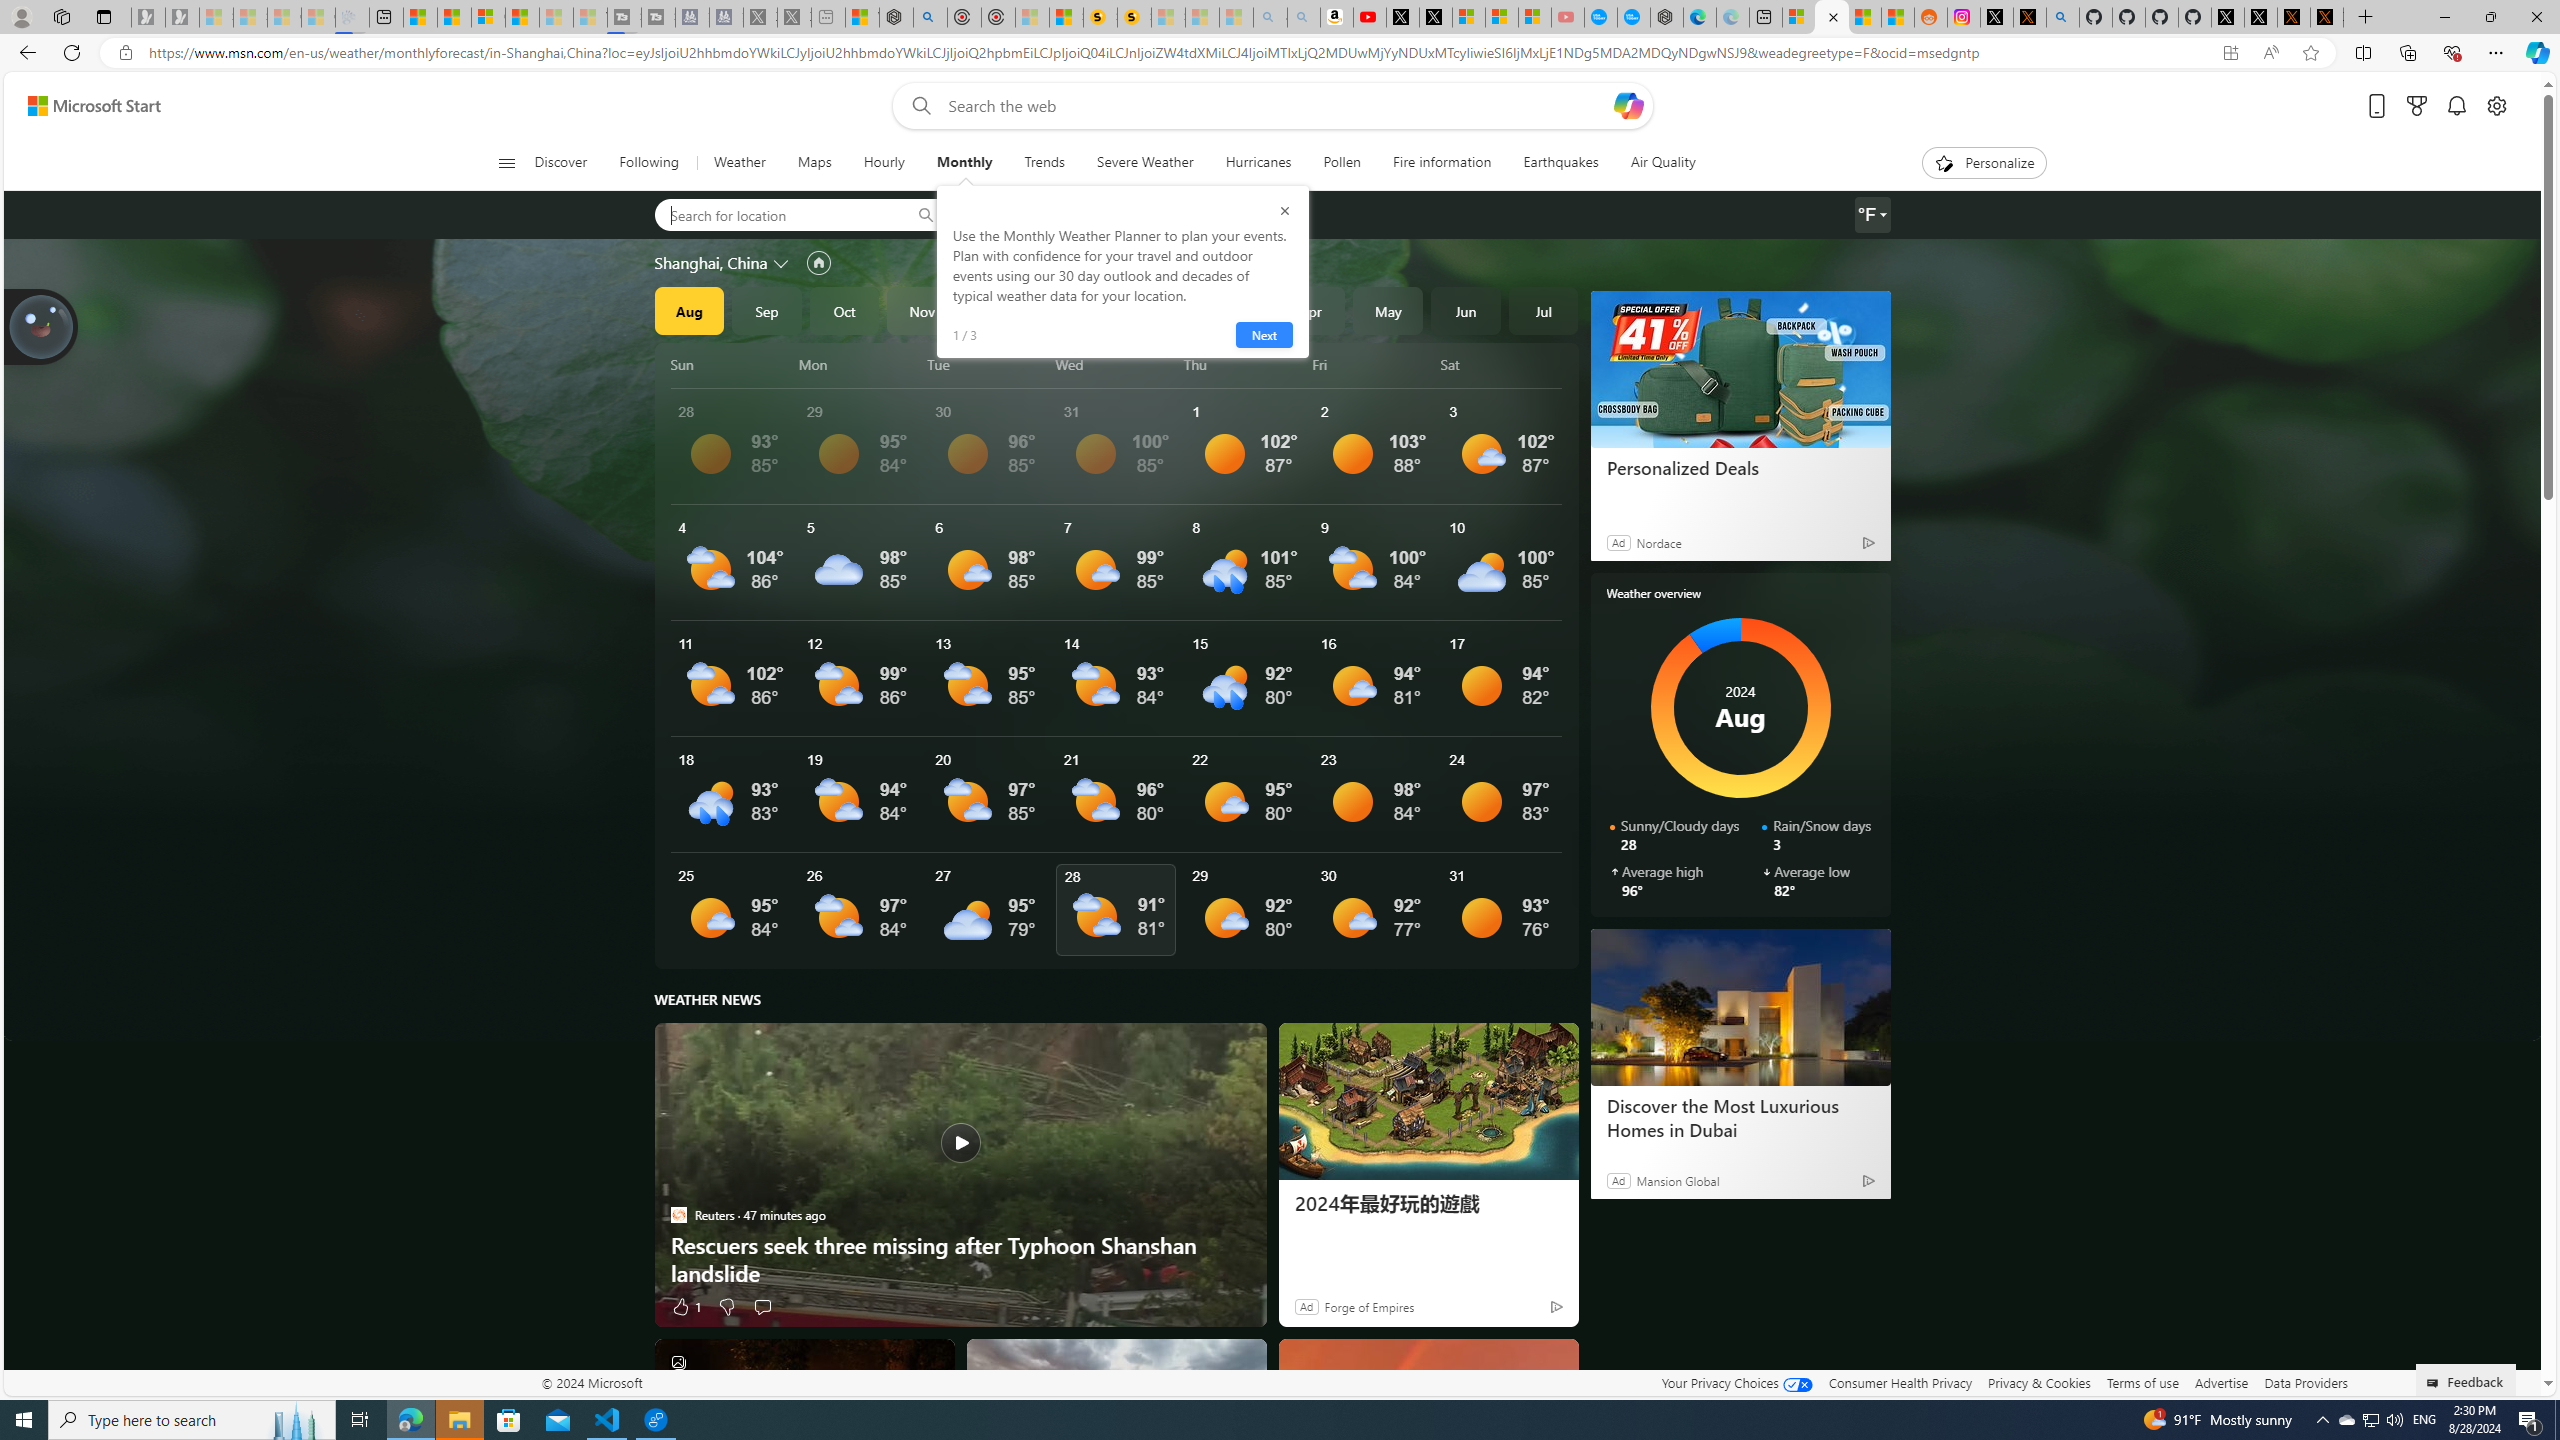 This screenshot has width=2560, height=1440. I want to click on Earthquakes, so click(1562, 163).